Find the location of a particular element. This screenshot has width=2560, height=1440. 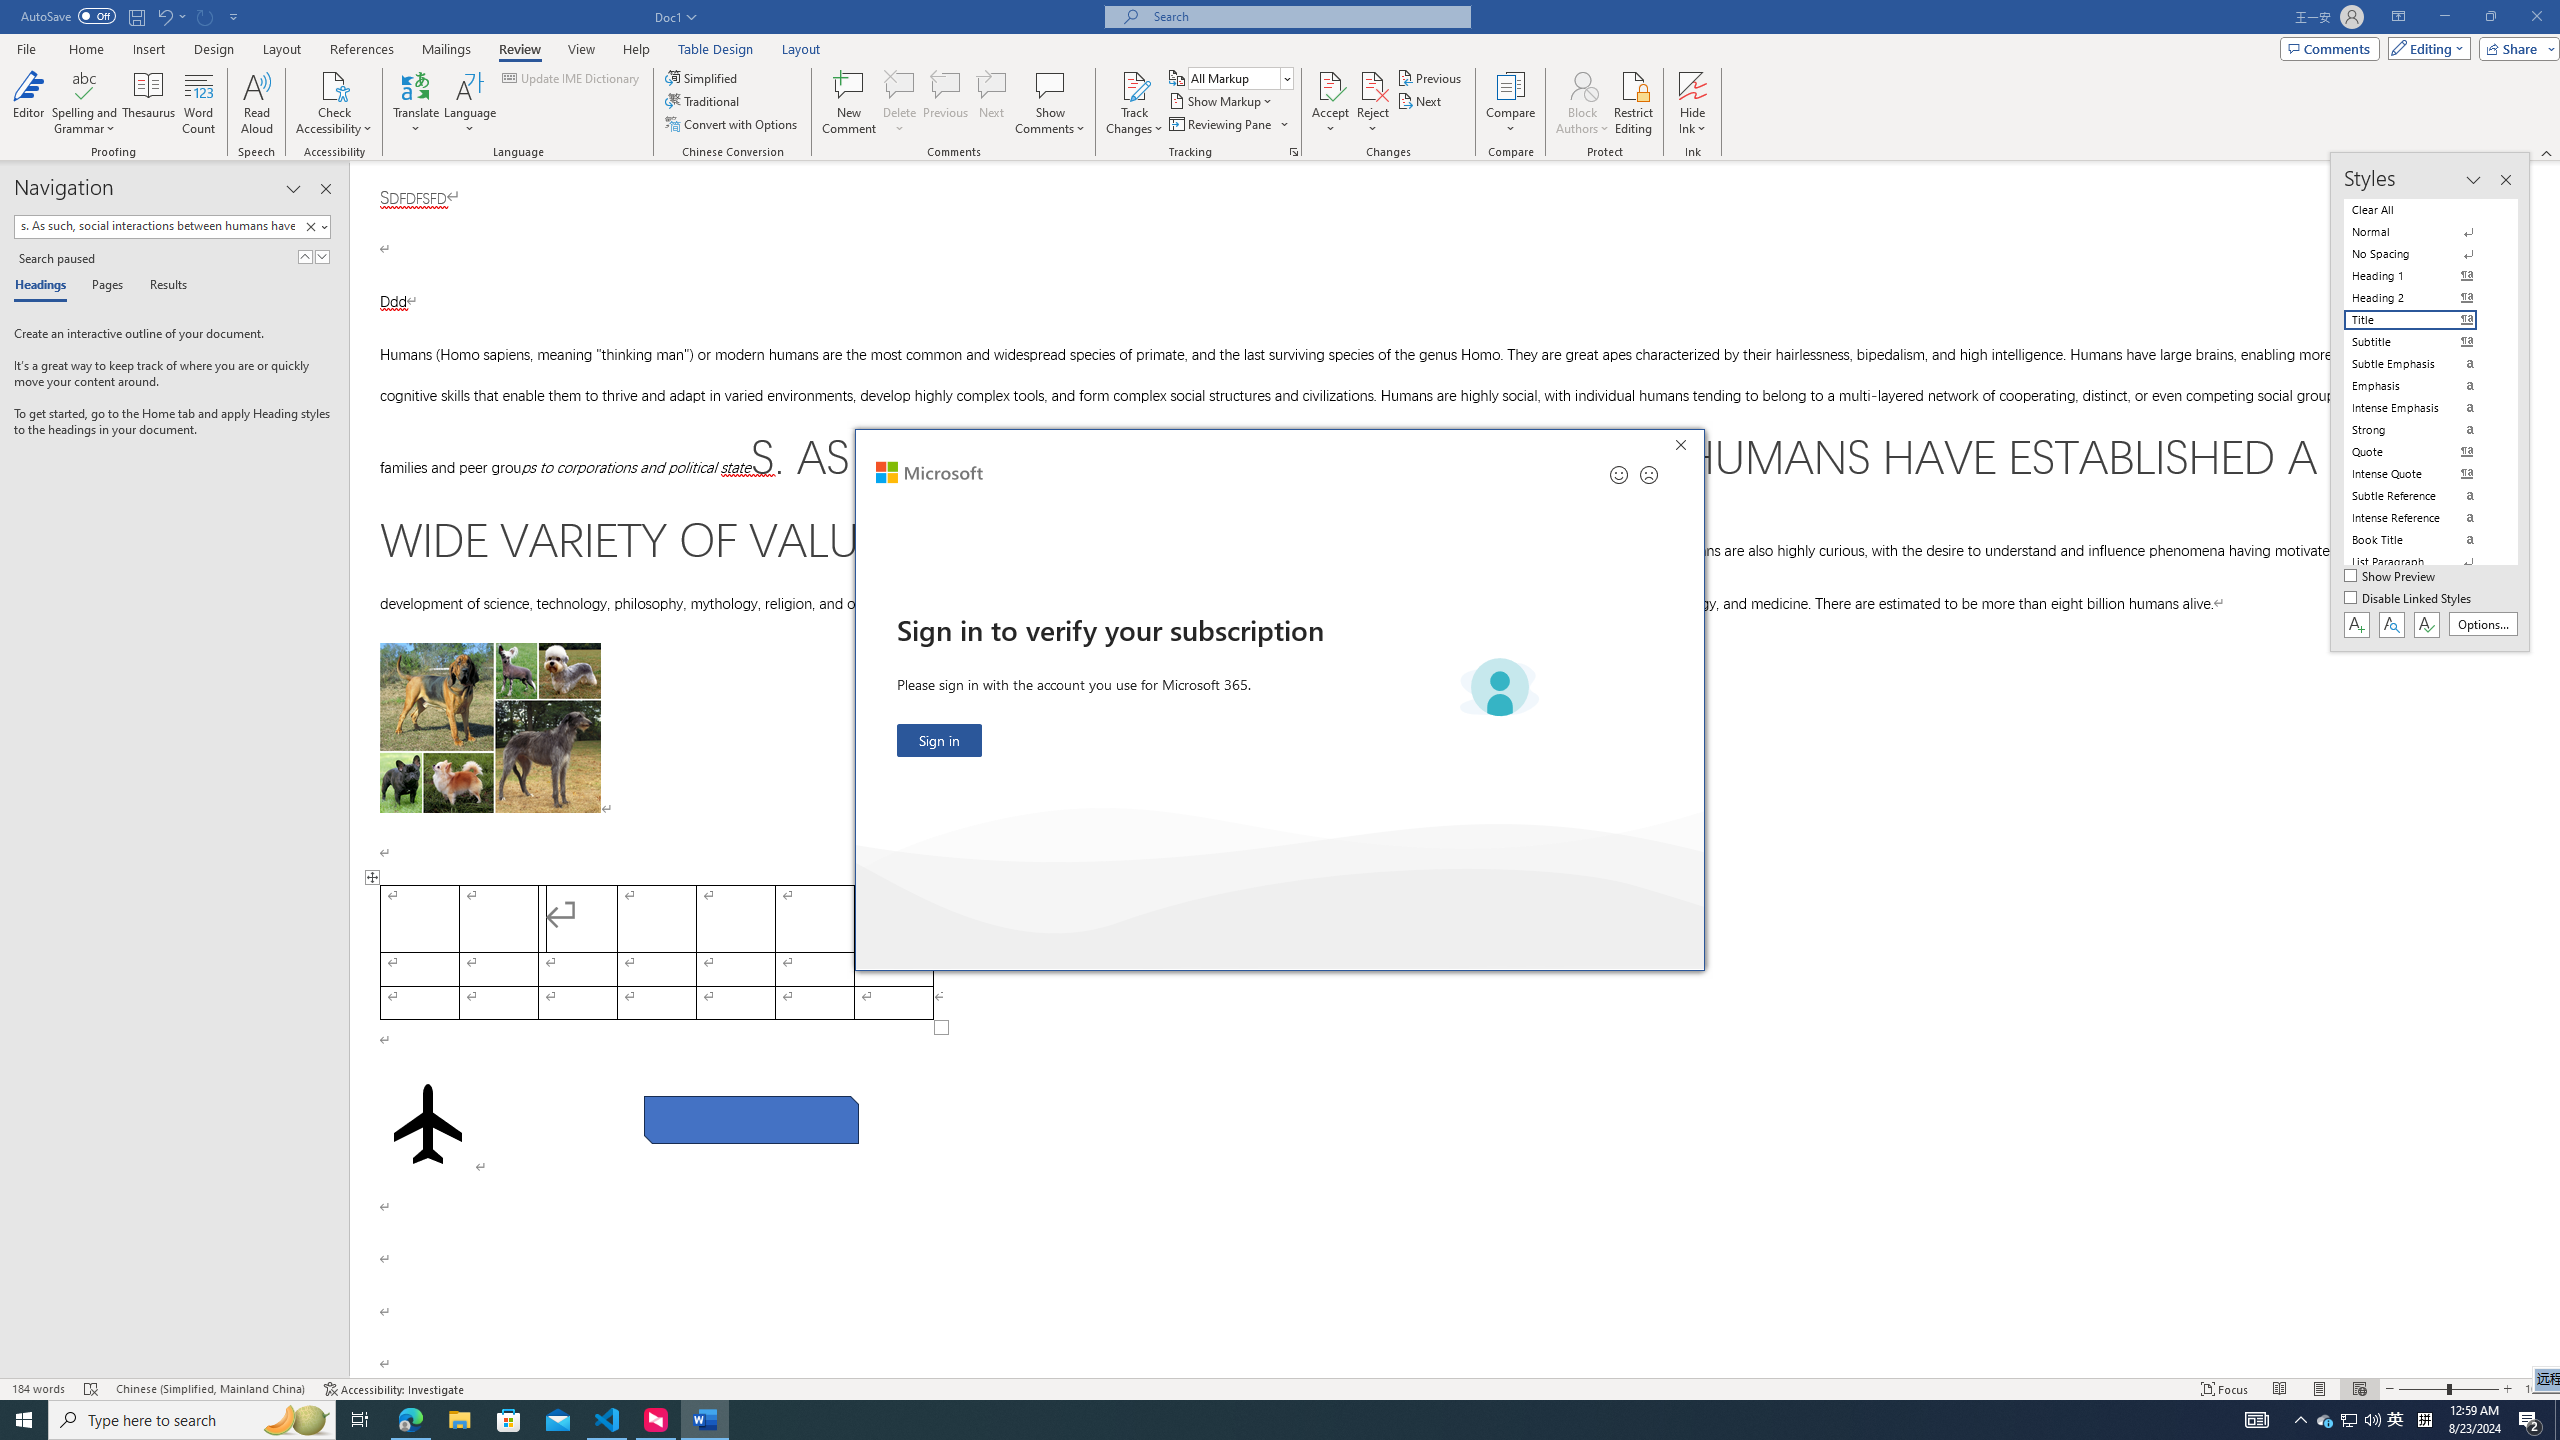

Word - 1 running window is located at coordinates (704, 1420).